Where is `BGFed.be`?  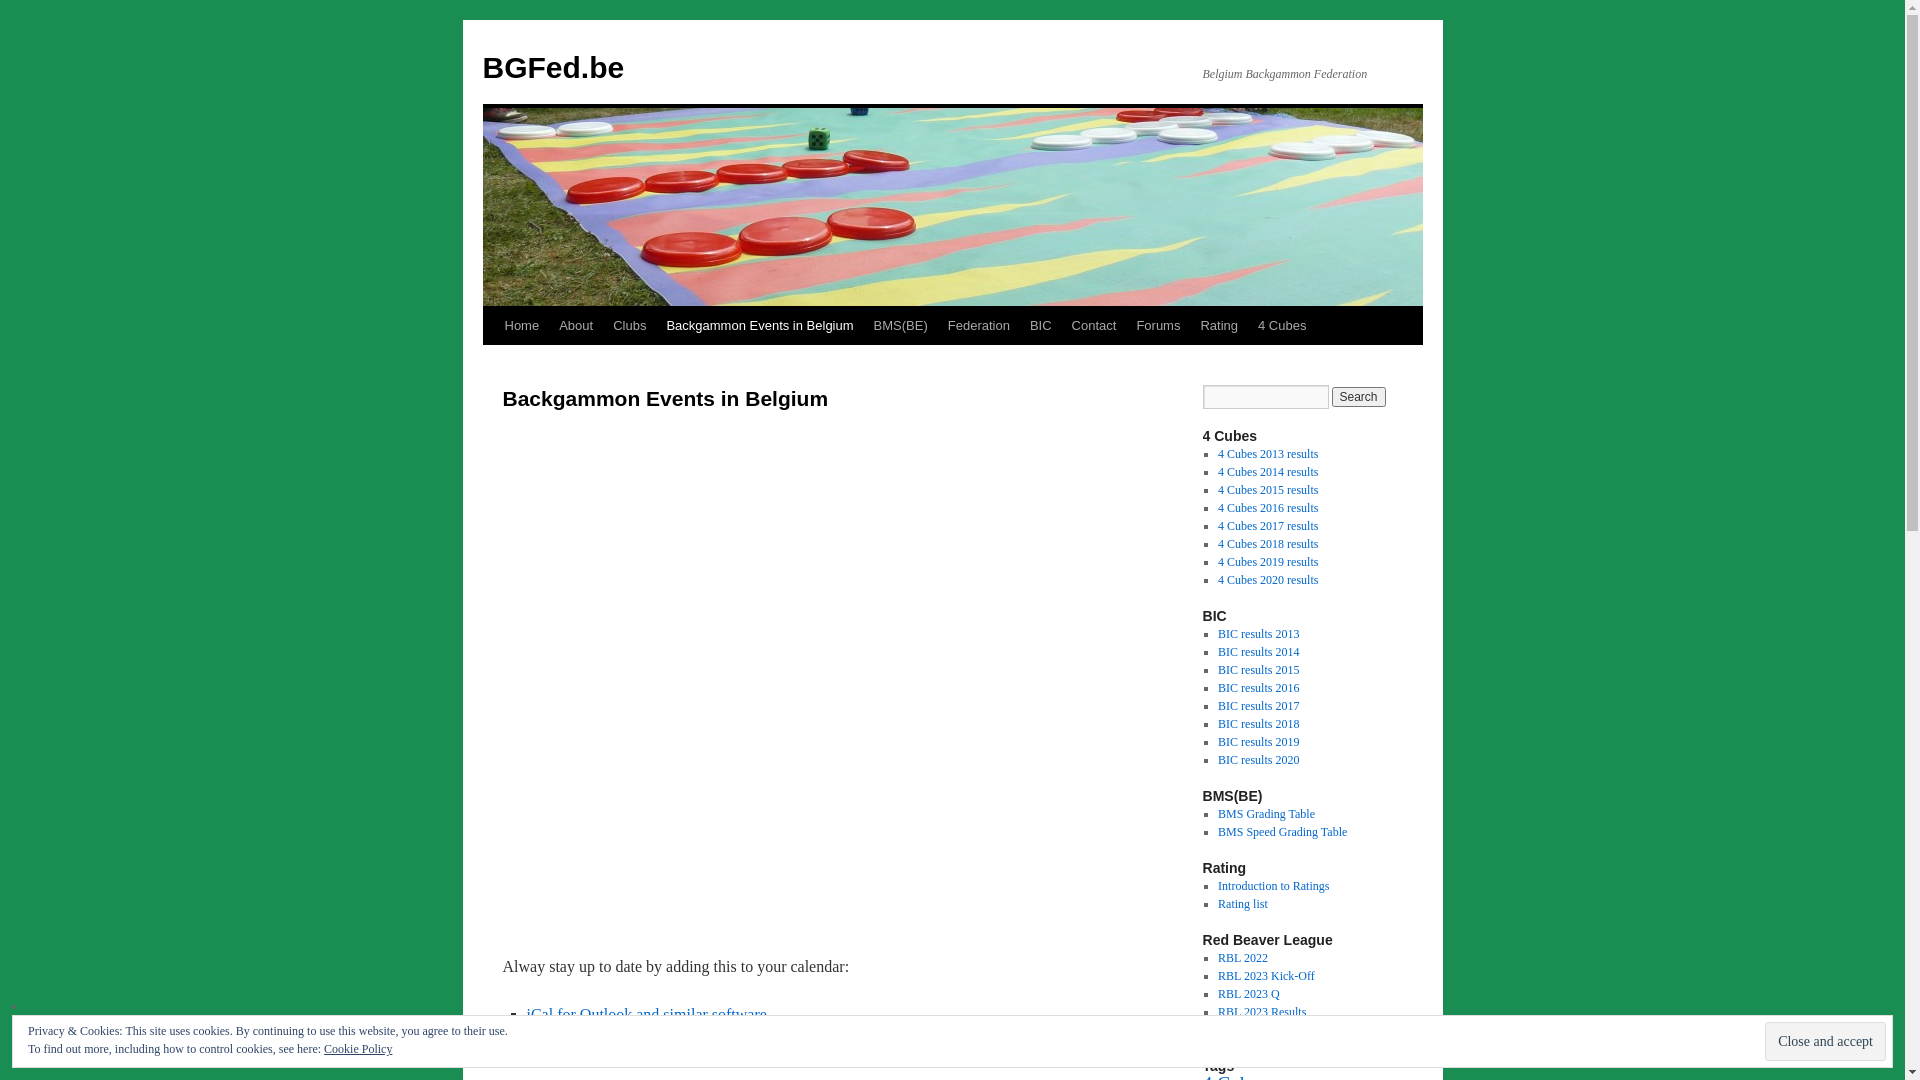
BGFed.be is located at coordinates (553, 68).